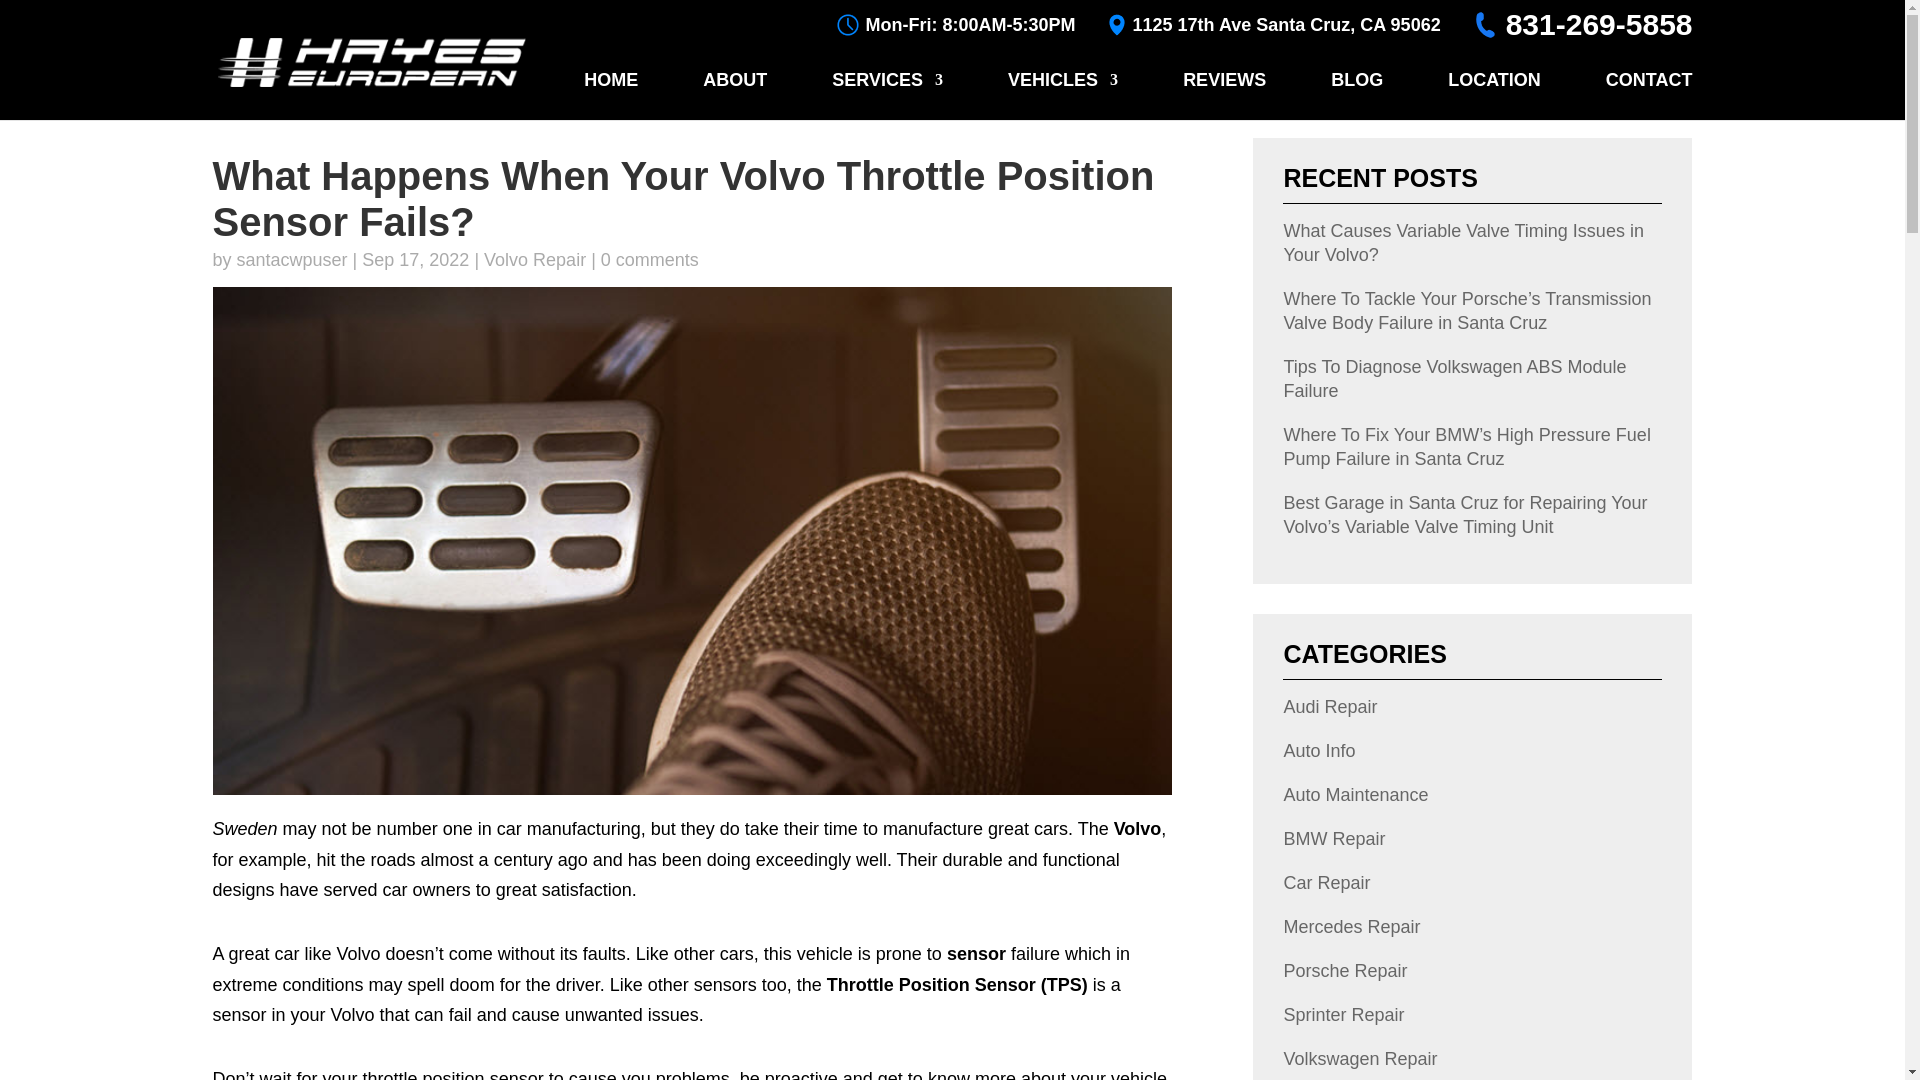 The image size is (1920, 1080). I want to click on SERVICES, so click(886, 96).